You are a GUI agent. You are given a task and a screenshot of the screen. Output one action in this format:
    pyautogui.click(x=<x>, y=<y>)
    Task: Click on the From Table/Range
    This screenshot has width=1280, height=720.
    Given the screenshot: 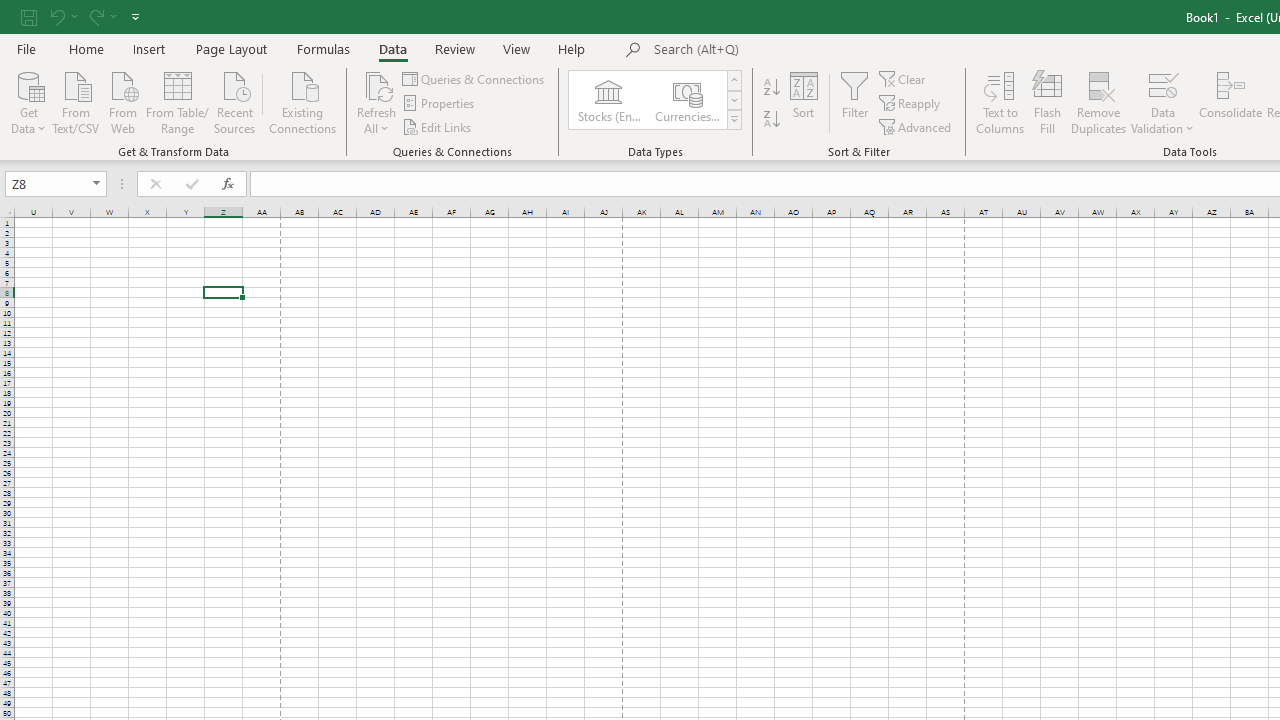 What is the action you would take?
    pyautogui.click(x=178, y=101)
    